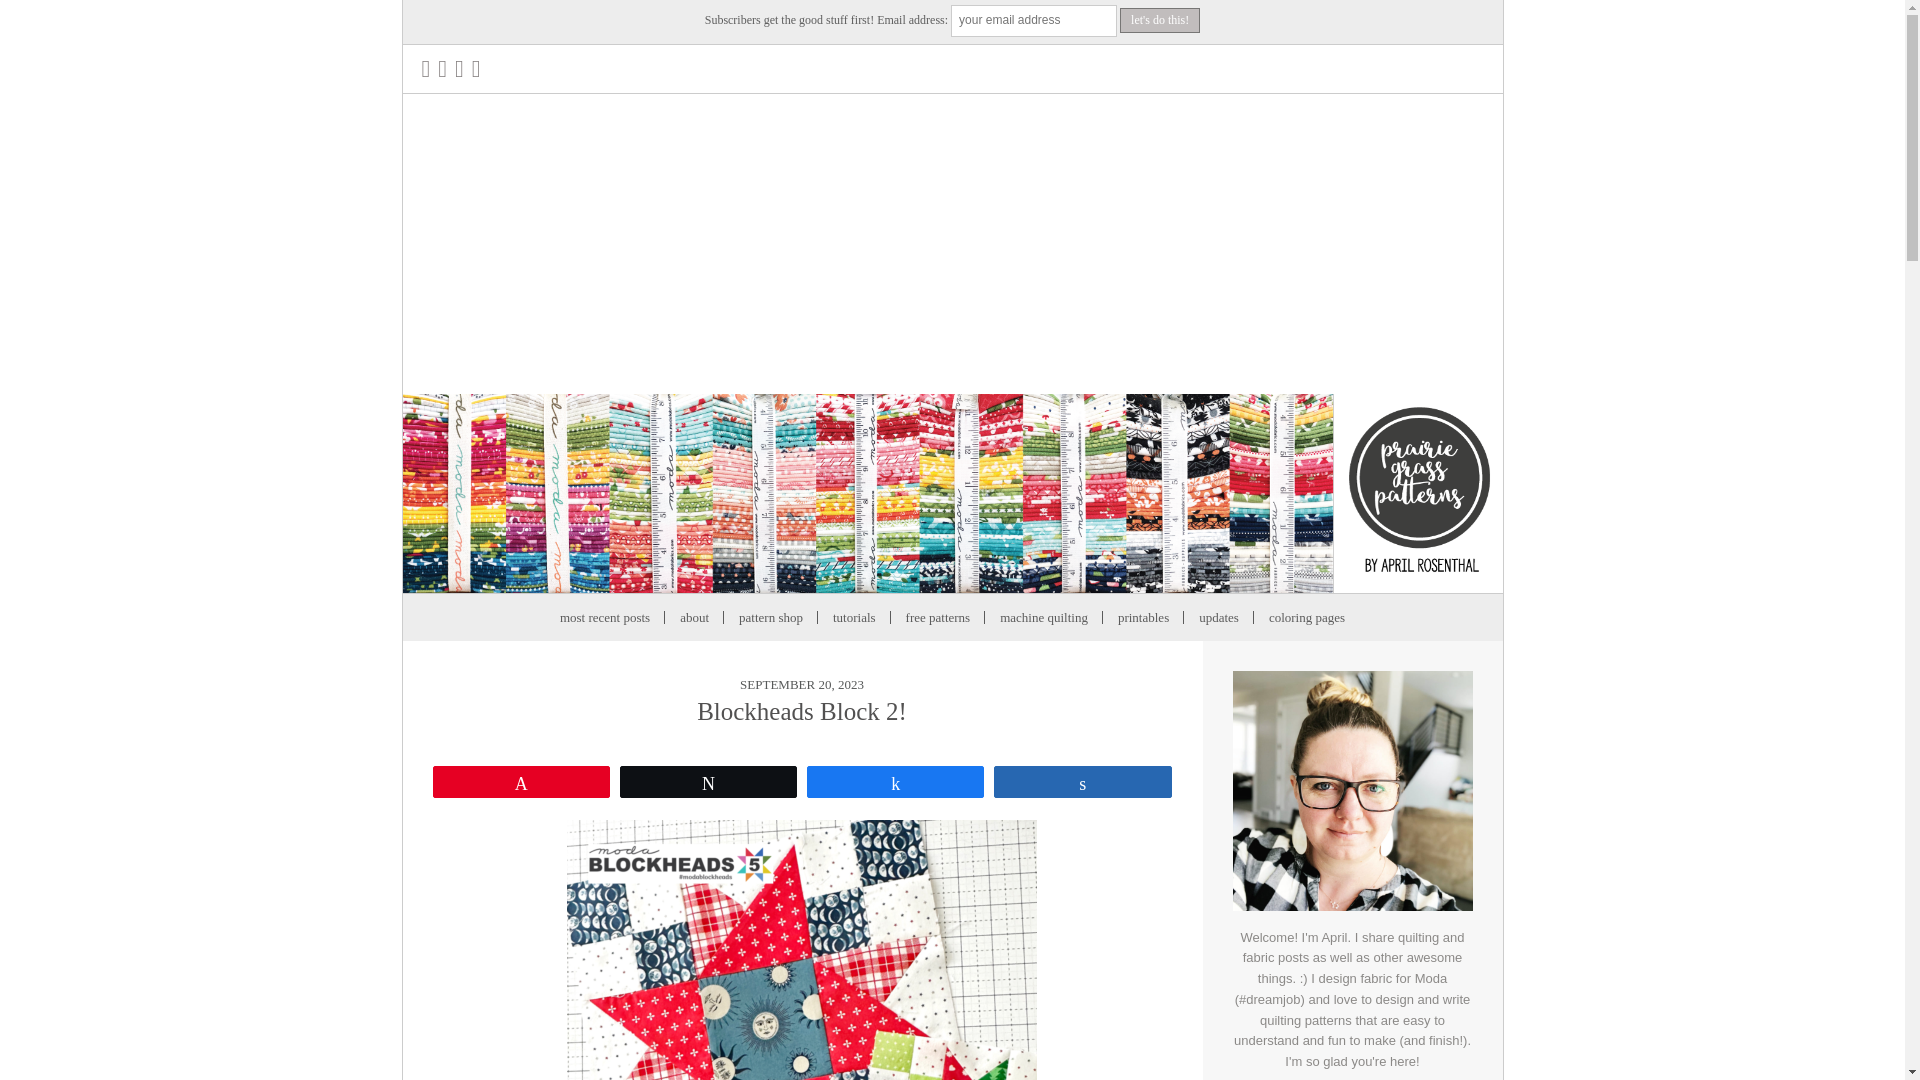  I want to click on updates, so click(1218, 618).